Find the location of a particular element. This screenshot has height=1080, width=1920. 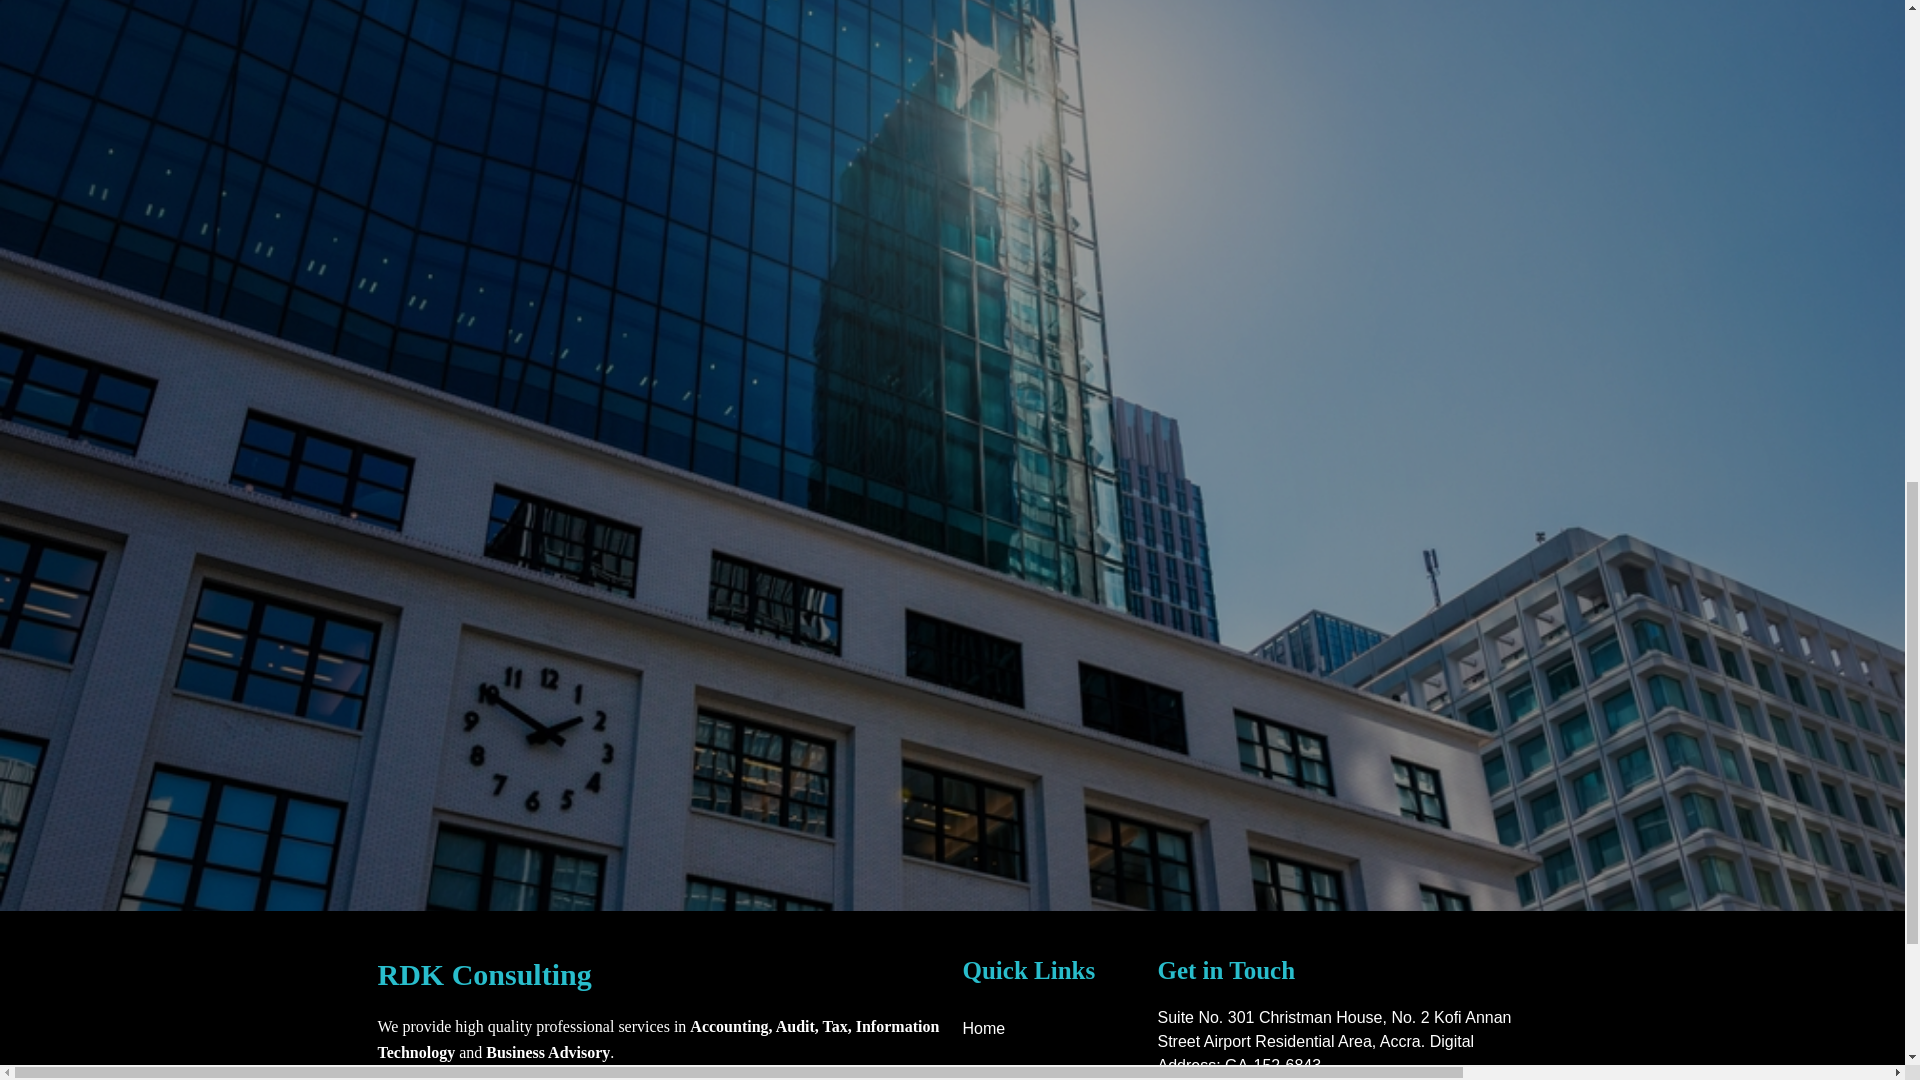

RDK Consulting is located at coordinates (660, 975).